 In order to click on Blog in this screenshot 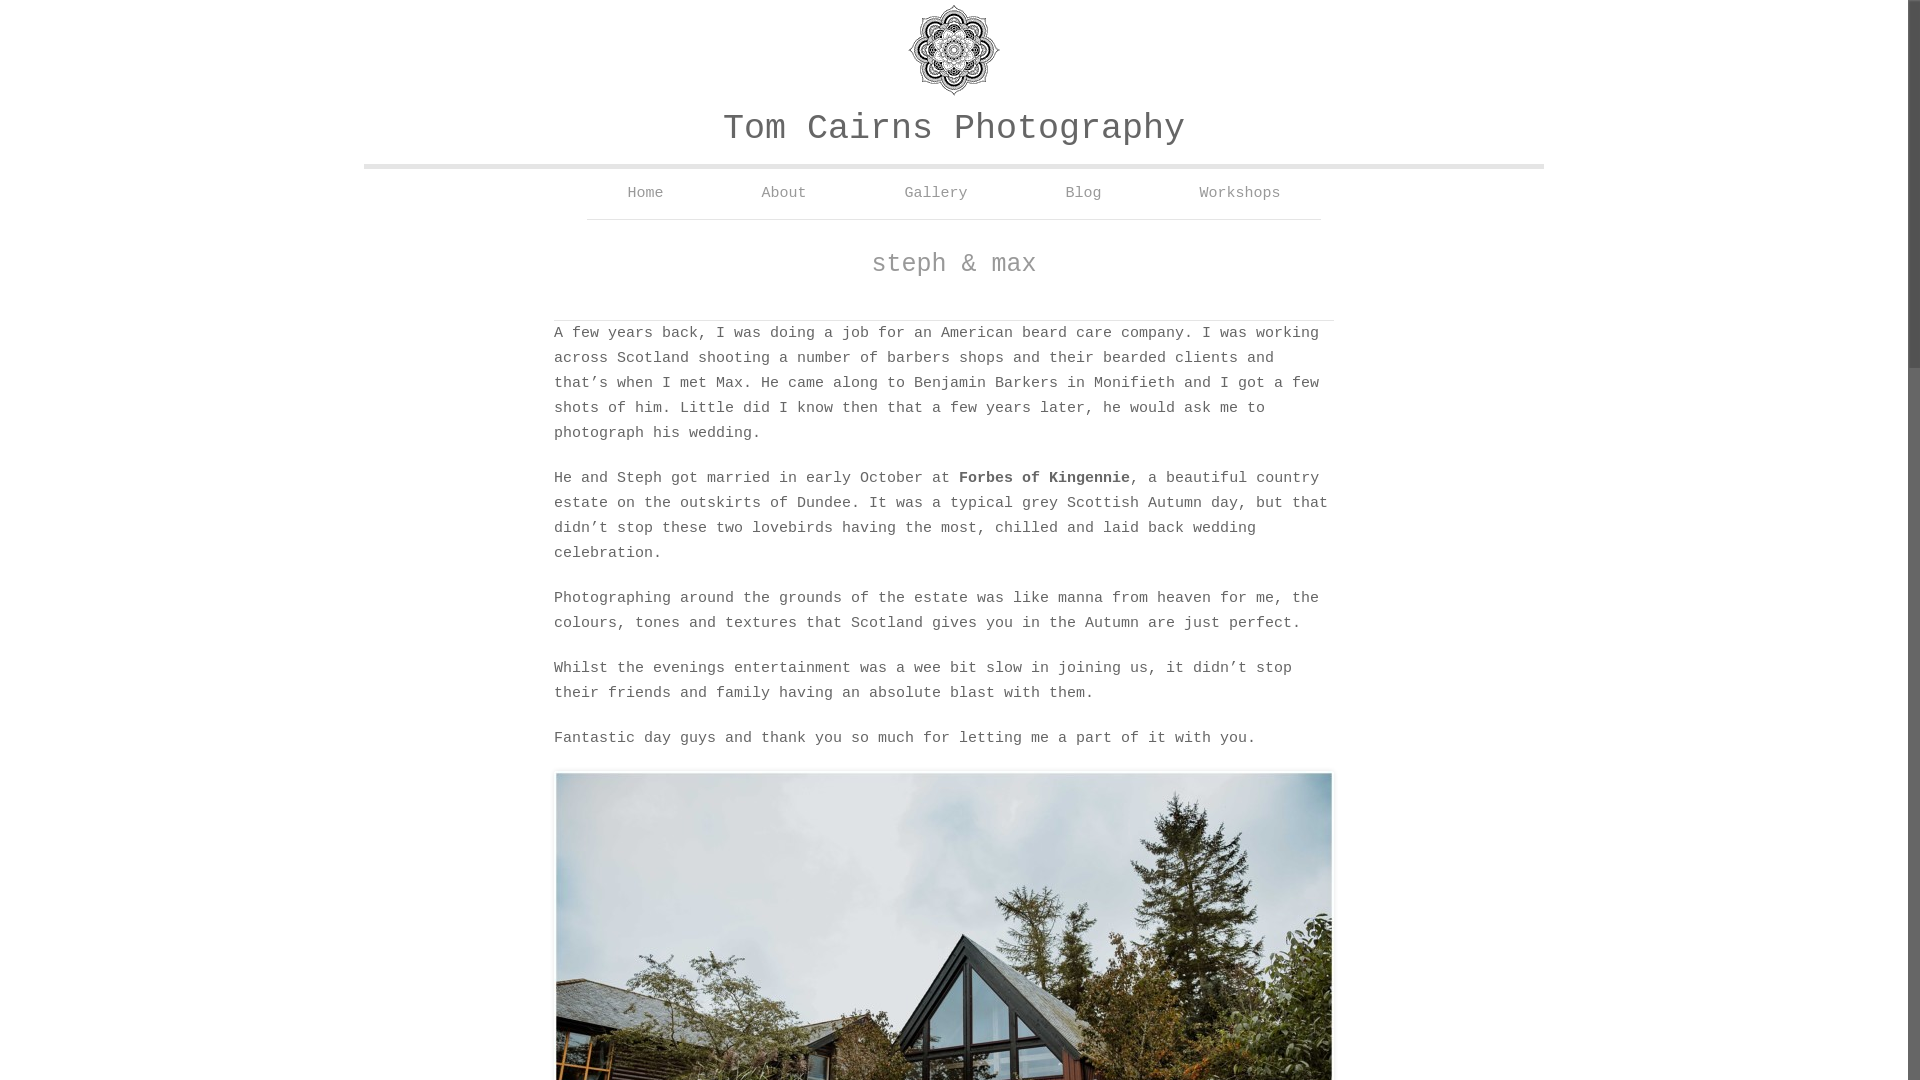, I will do `click(1084, 194)`.